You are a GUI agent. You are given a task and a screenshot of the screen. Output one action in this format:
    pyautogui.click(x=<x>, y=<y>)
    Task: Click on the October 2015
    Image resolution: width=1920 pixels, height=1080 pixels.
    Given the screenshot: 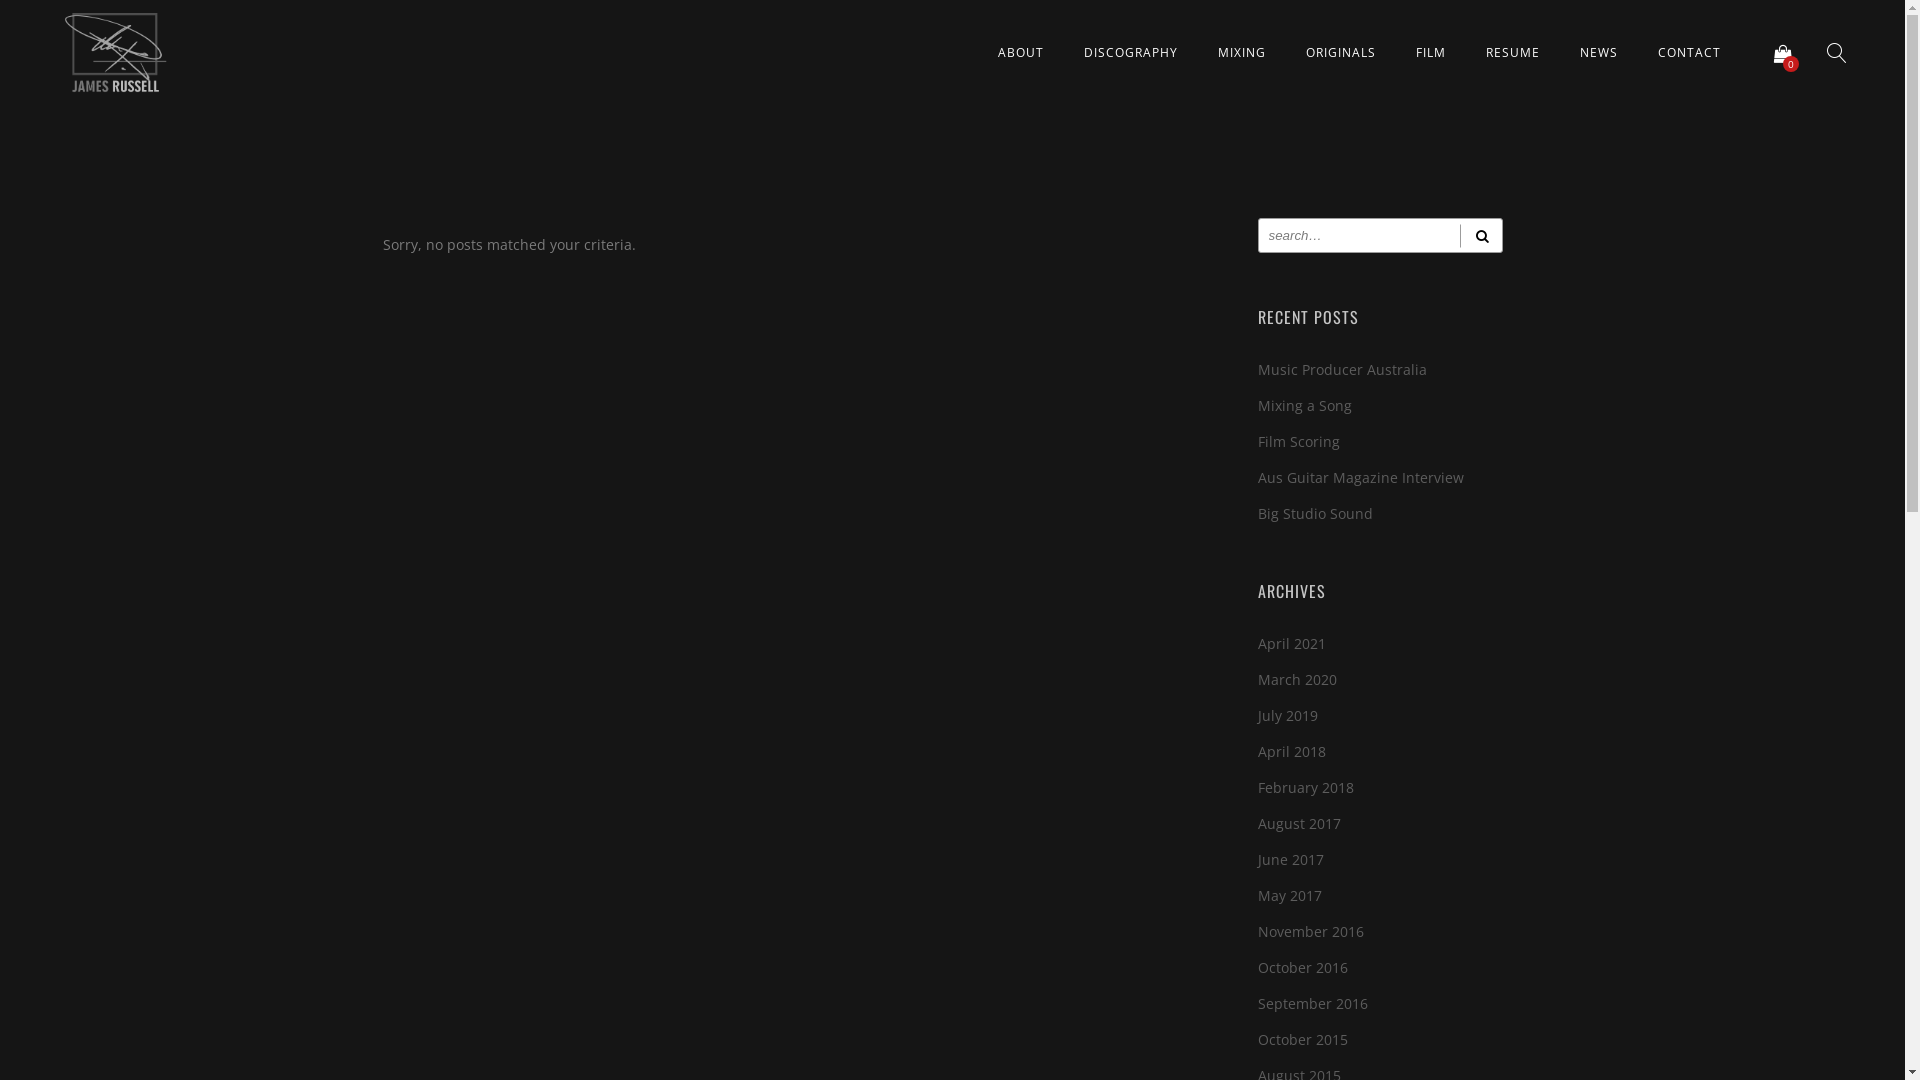 What is the action you would take?
    pyautogui.click(x=1303, y=1040)
    